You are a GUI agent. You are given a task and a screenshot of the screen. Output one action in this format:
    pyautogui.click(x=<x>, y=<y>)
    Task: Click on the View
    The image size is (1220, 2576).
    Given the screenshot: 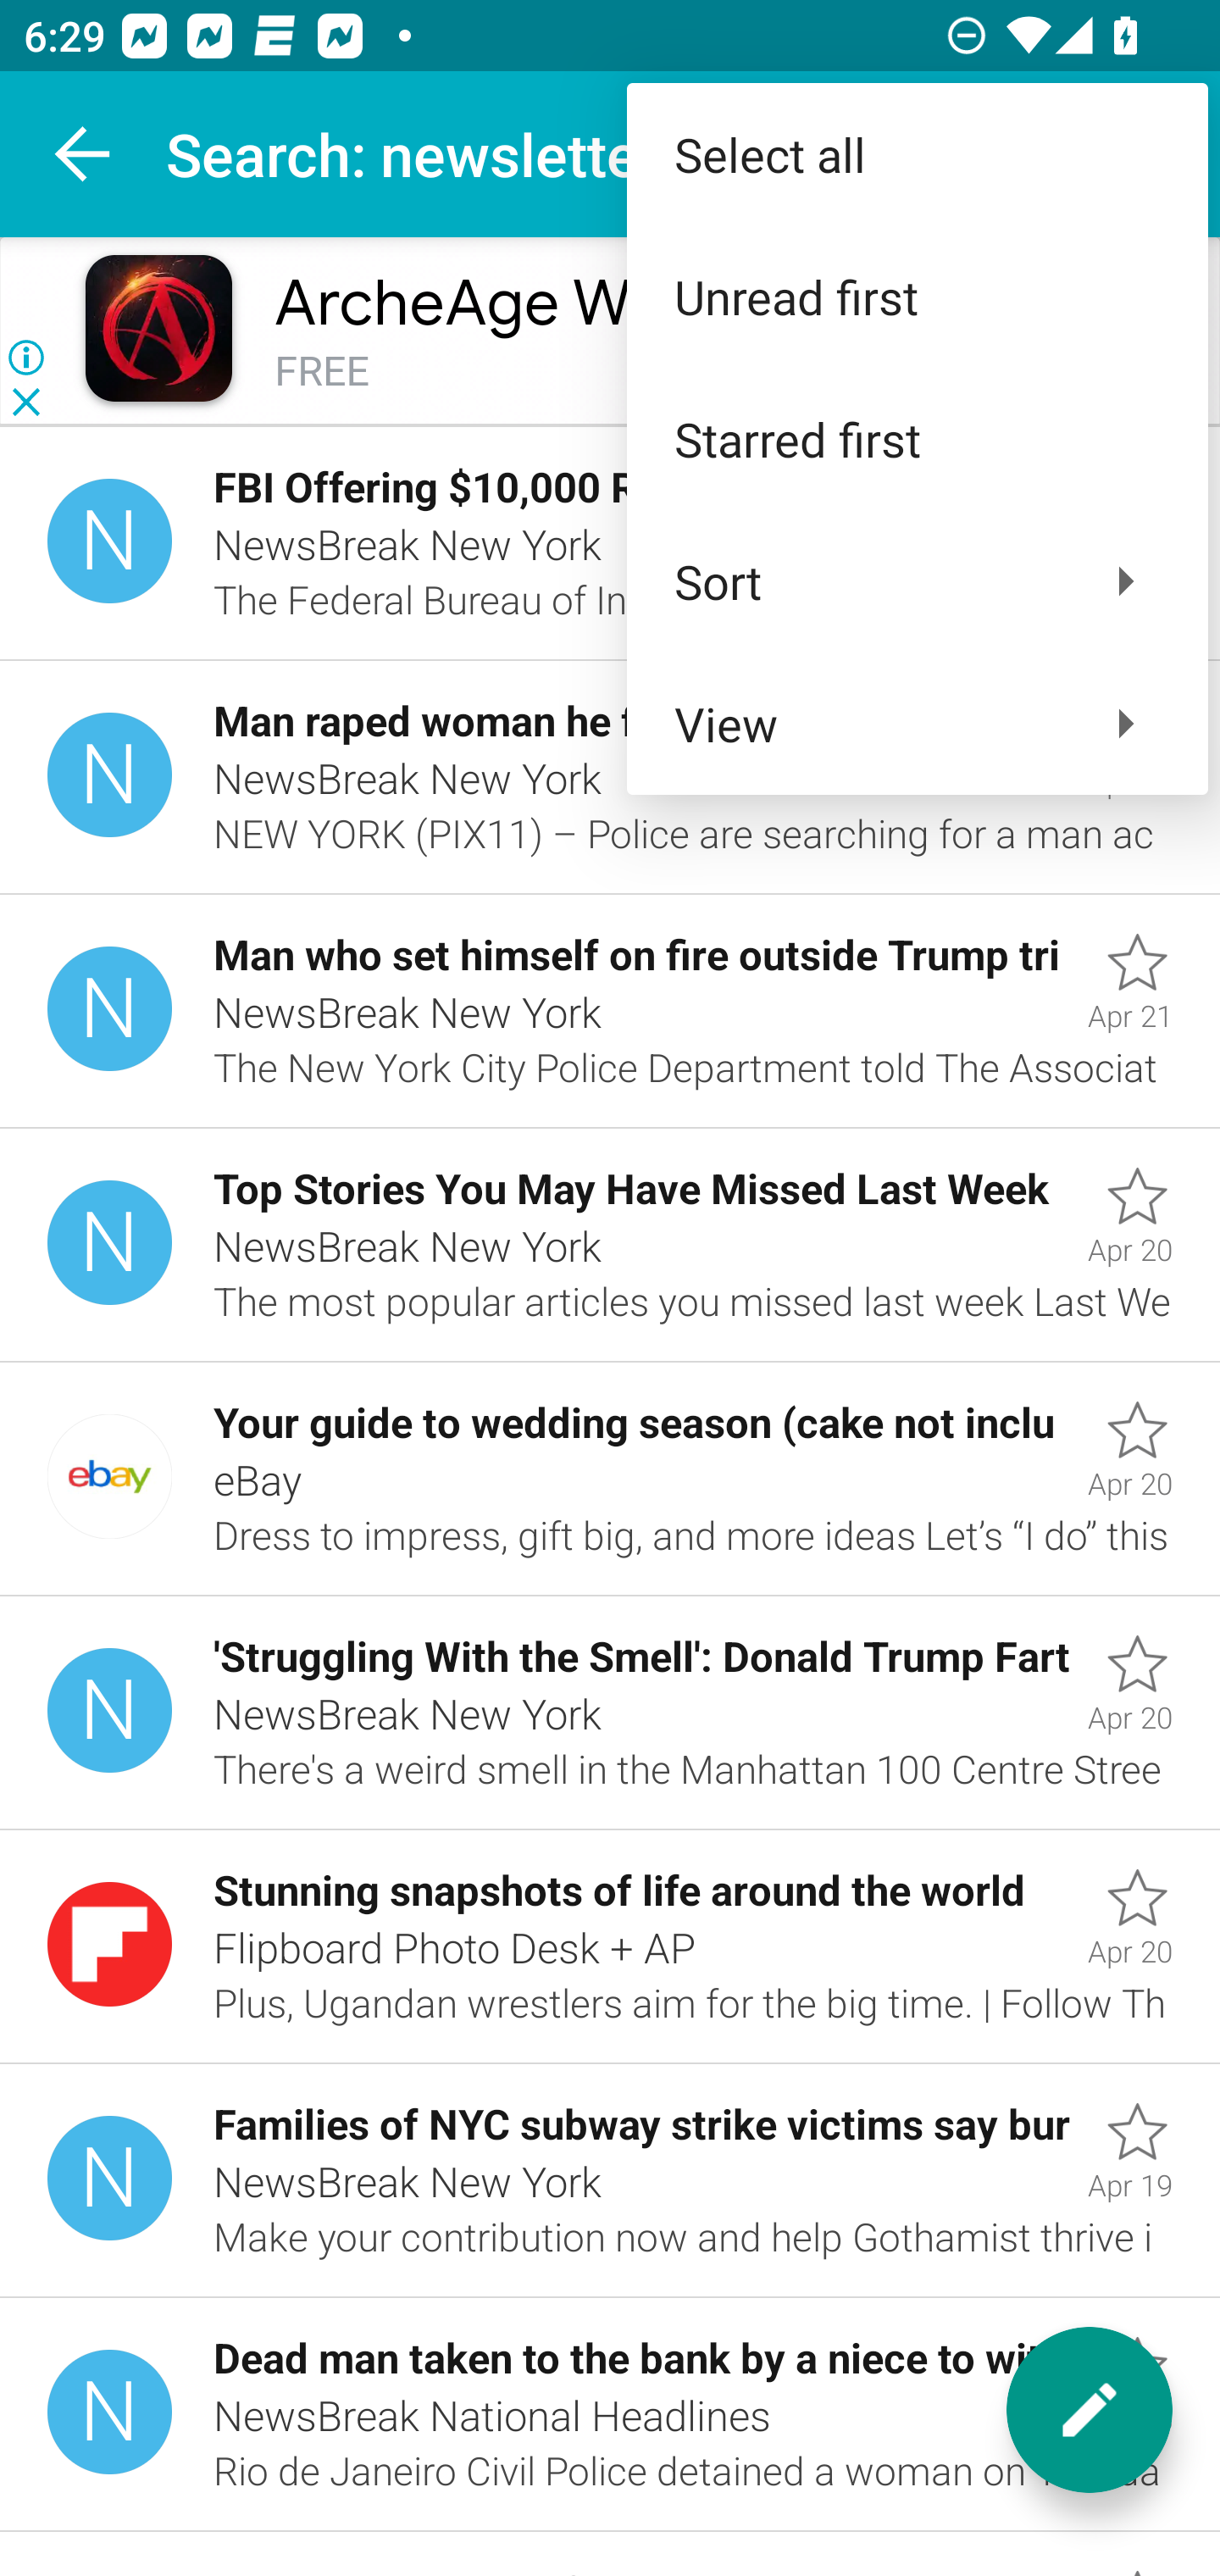 What is the action you would take?
    pyautogui.click(x=917, y=724)
    